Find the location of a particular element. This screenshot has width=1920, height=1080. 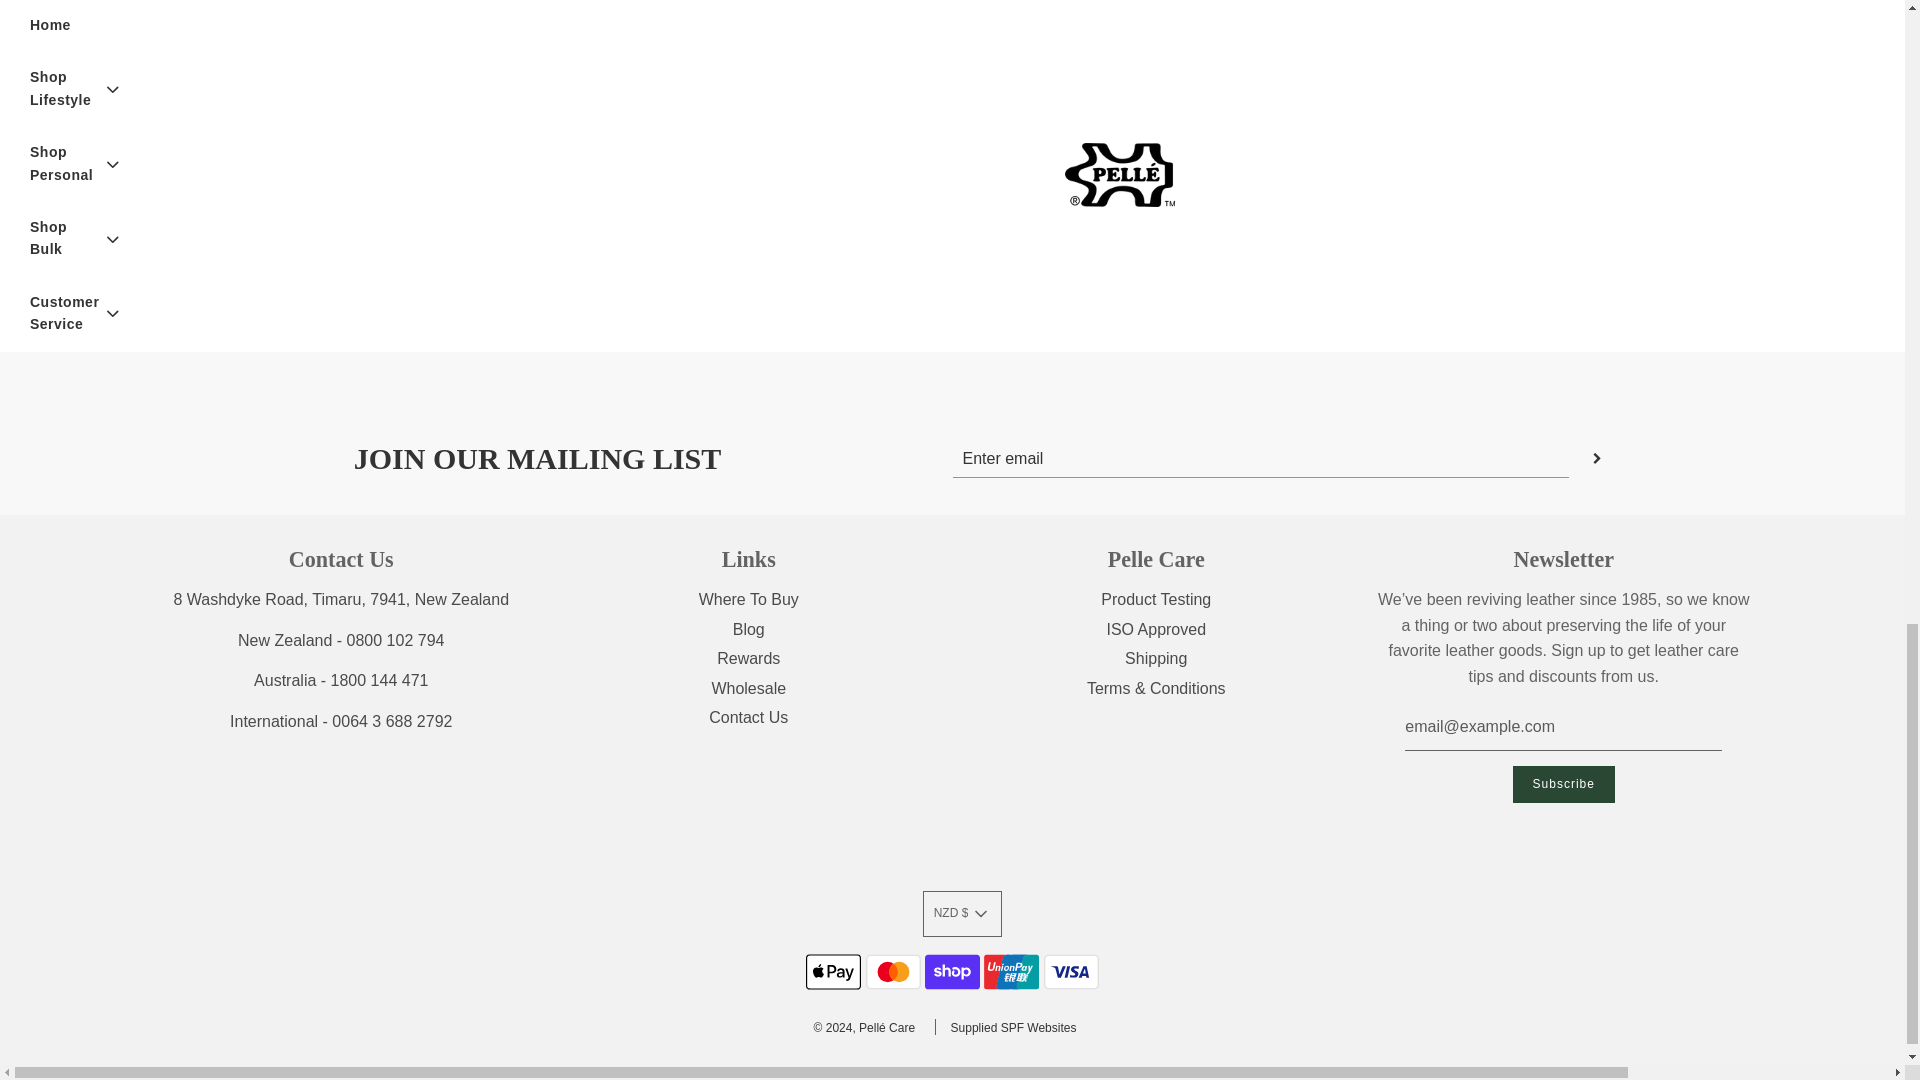

Union Pay is located at coordinates (1010, 972).